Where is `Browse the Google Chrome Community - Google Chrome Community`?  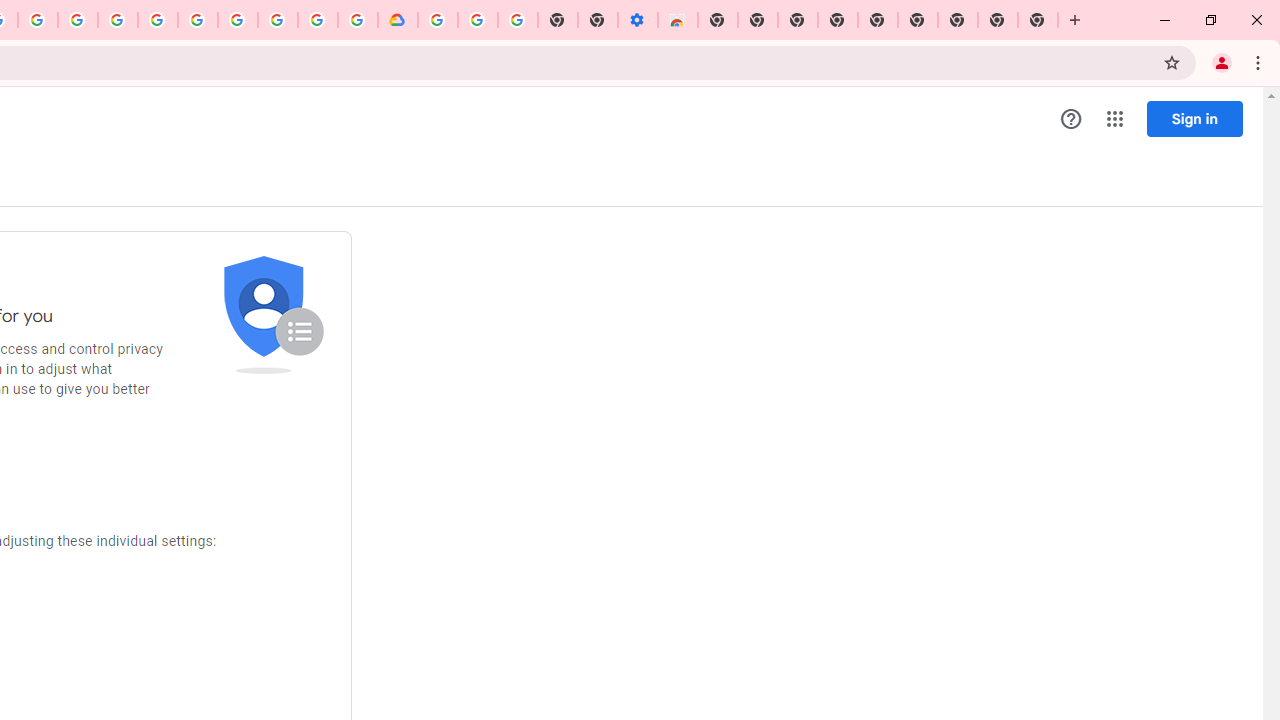
Browse the Google Chrome Community - Google Chrome Community is located at coordinates (357, 20).